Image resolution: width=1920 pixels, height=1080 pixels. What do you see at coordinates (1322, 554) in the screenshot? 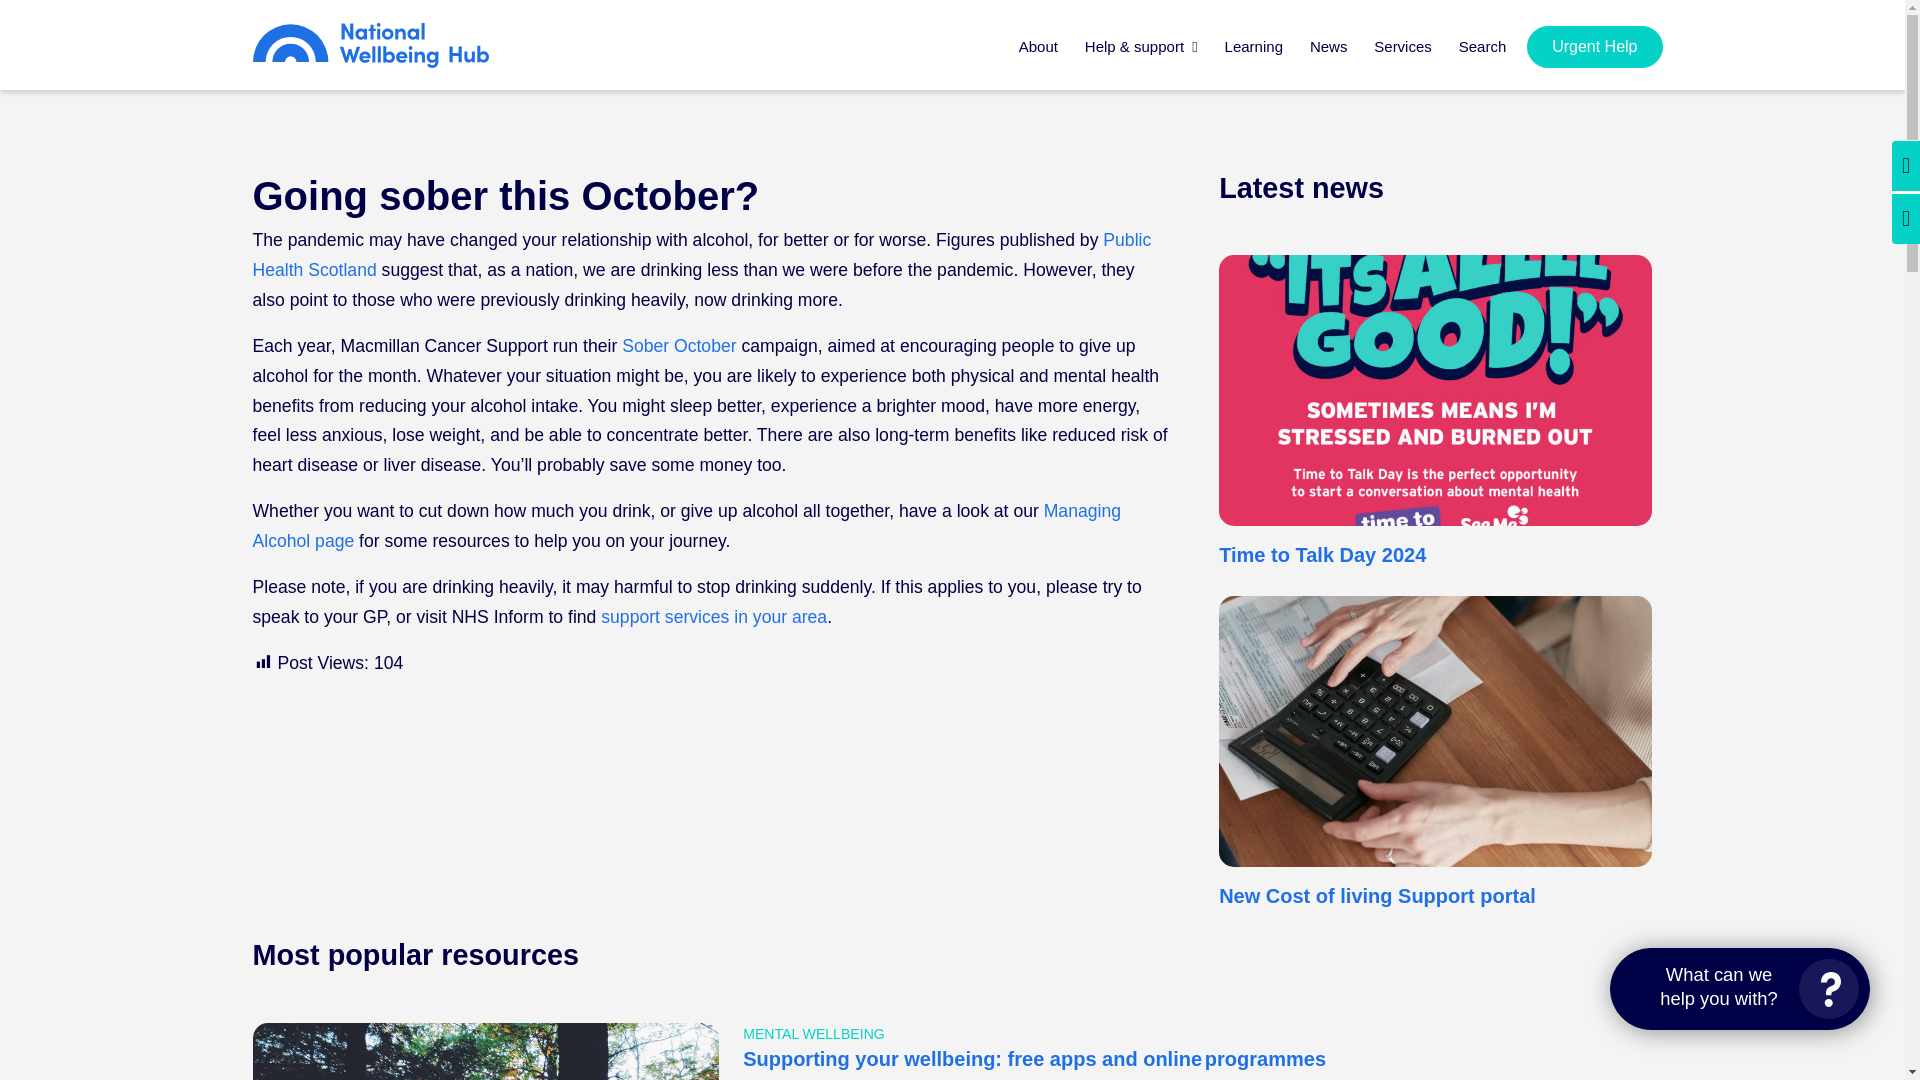
I see `Time to Talk Day 2024` at bounding box center [1322, 554].